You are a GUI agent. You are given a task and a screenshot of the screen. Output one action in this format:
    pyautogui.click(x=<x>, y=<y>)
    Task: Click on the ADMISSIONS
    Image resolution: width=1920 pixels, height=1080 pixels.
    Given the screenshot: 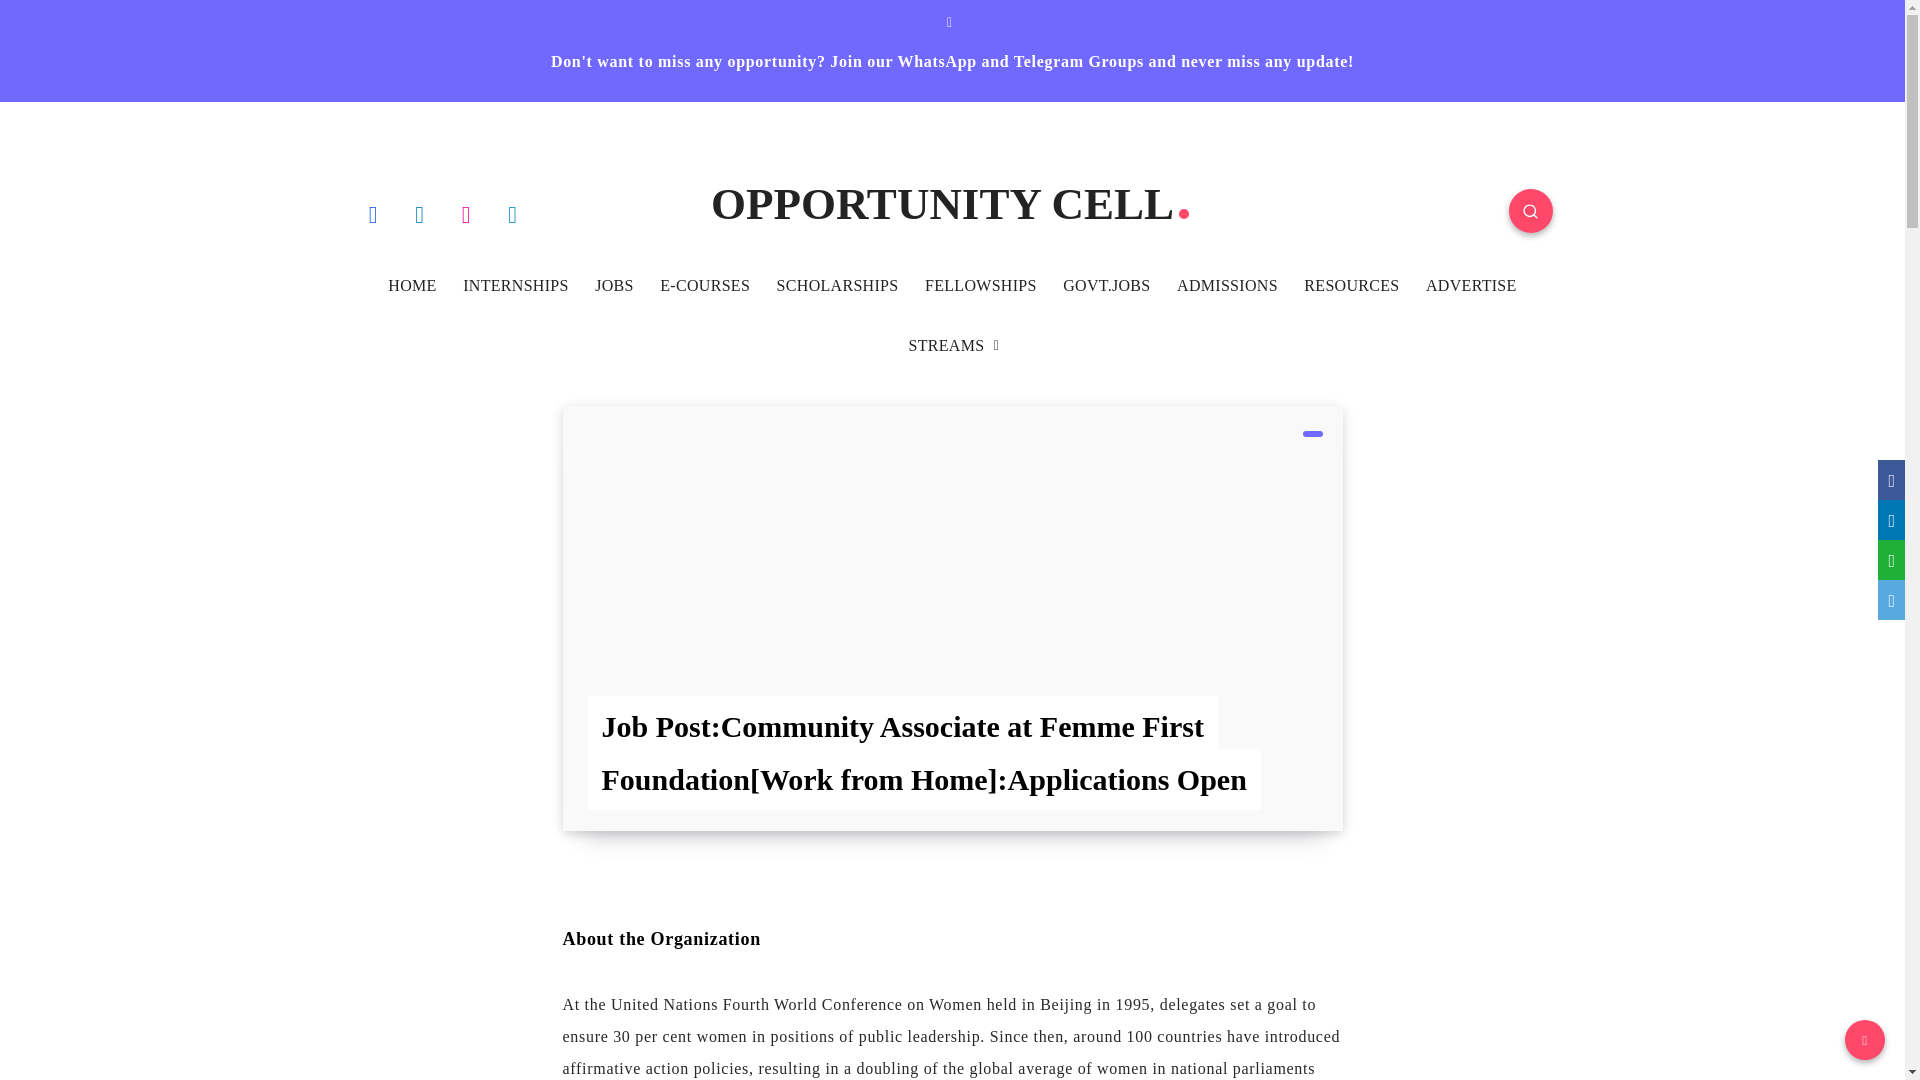 What is the action you would take?
    pyautogui.click(x=1227, y=286)
    